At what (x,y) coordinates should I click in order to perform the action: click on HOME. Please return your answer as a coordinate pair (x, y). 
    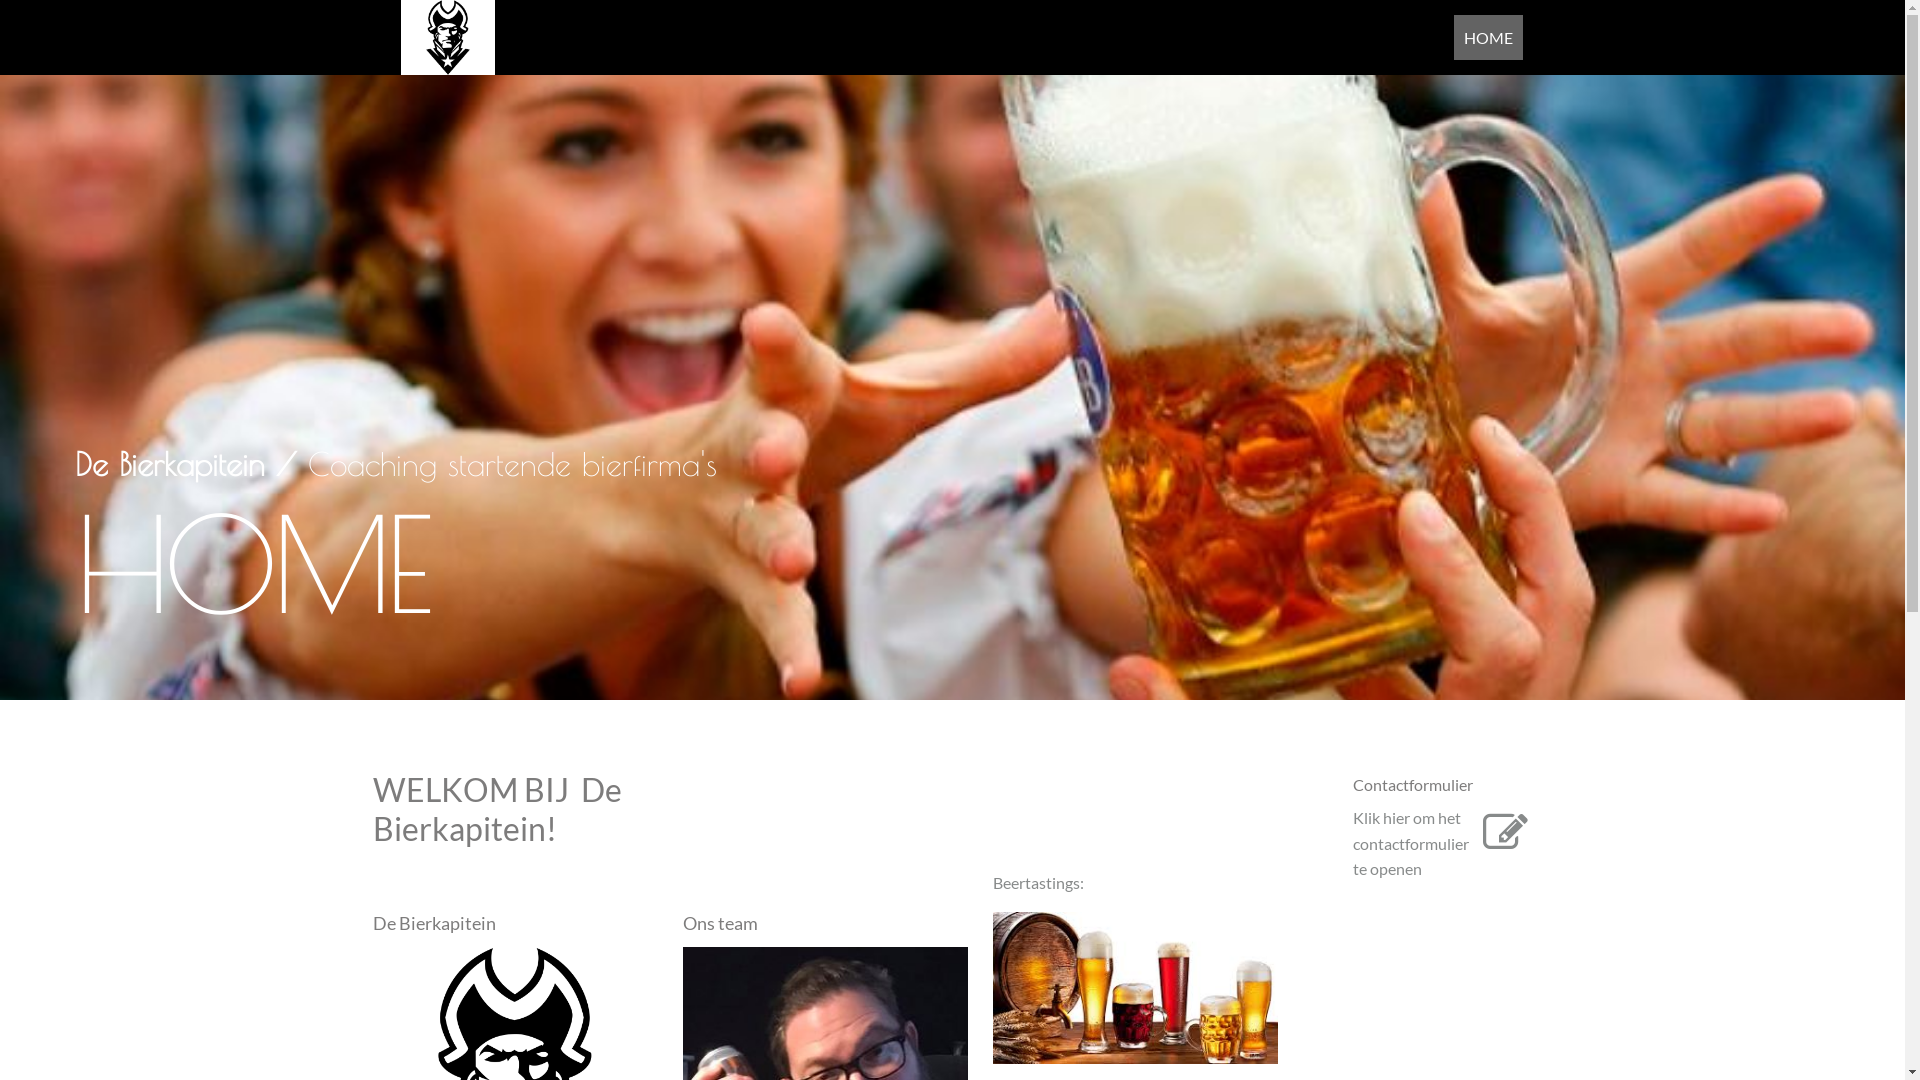
    Looking at the image, I should click on (1488, 38).